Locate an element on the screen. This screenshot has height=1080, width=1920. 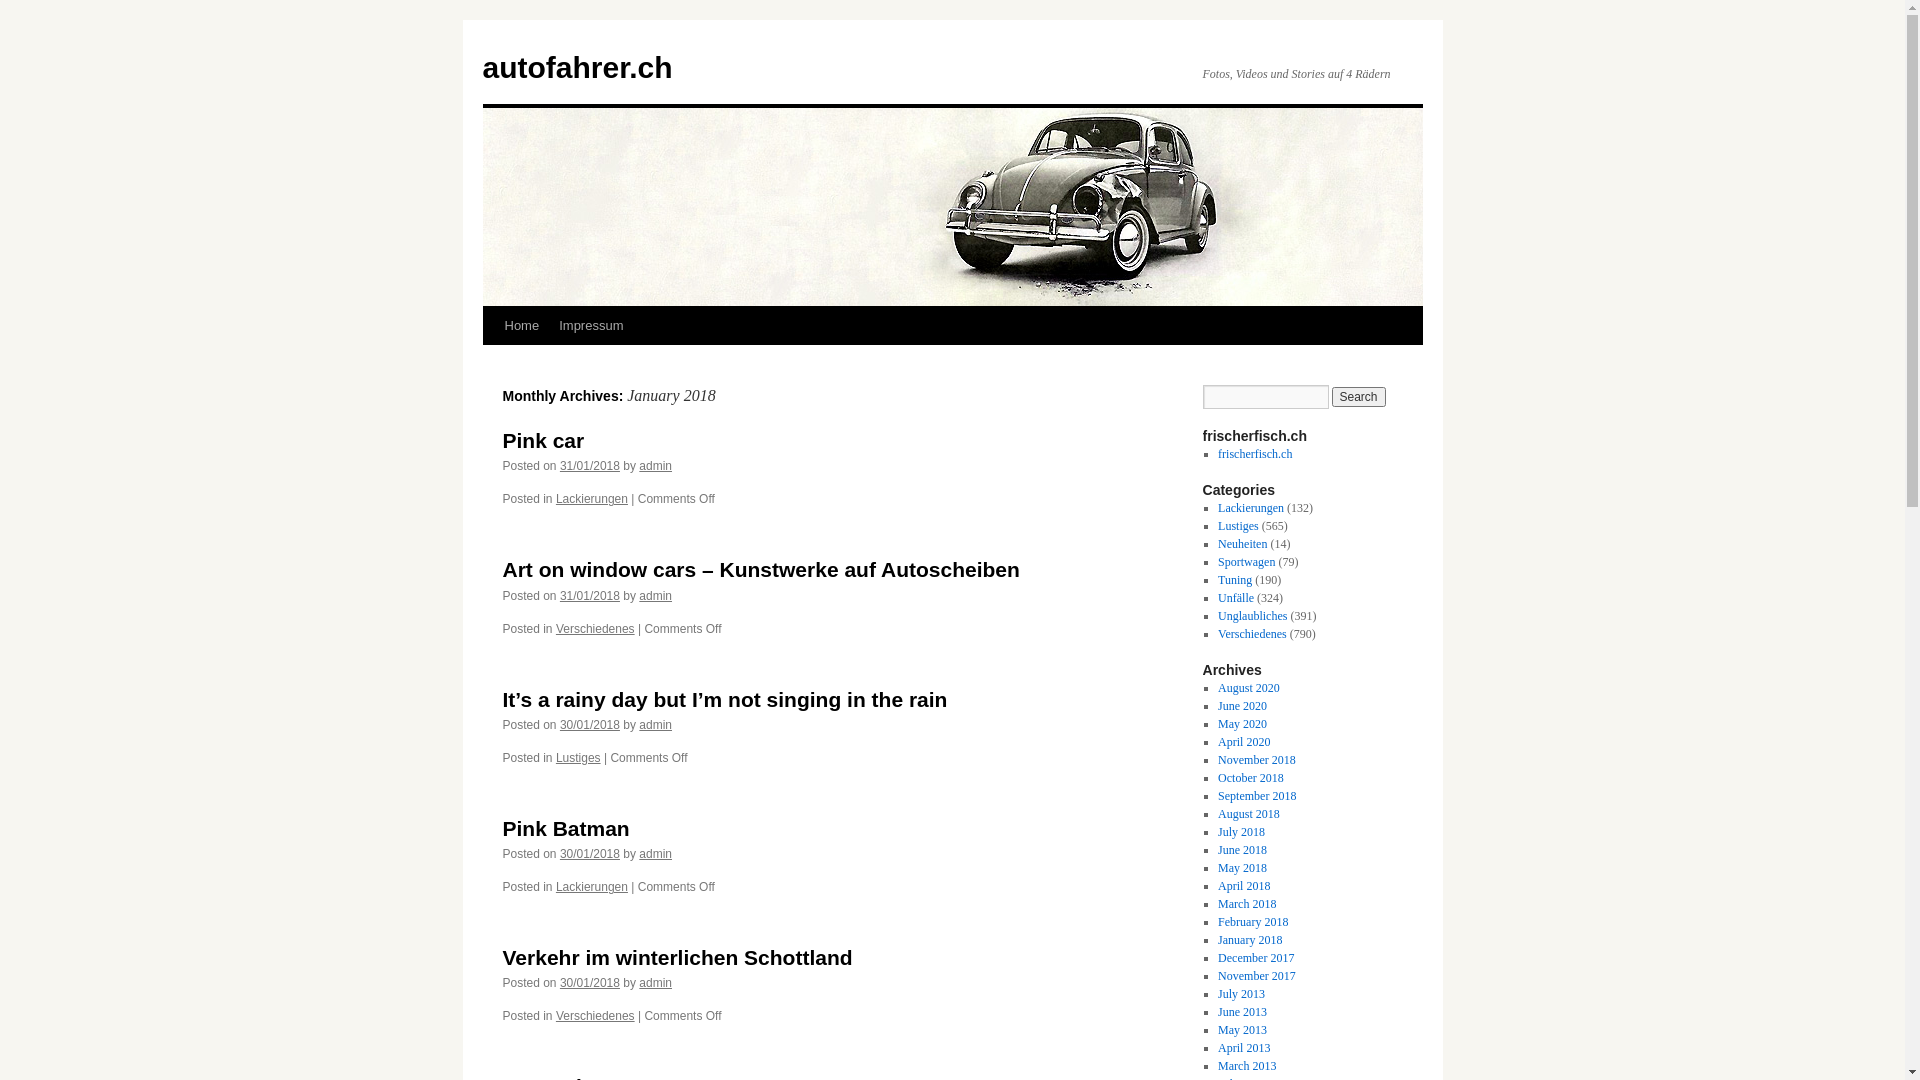
July 2013 is located at coordinates (1242, 994).